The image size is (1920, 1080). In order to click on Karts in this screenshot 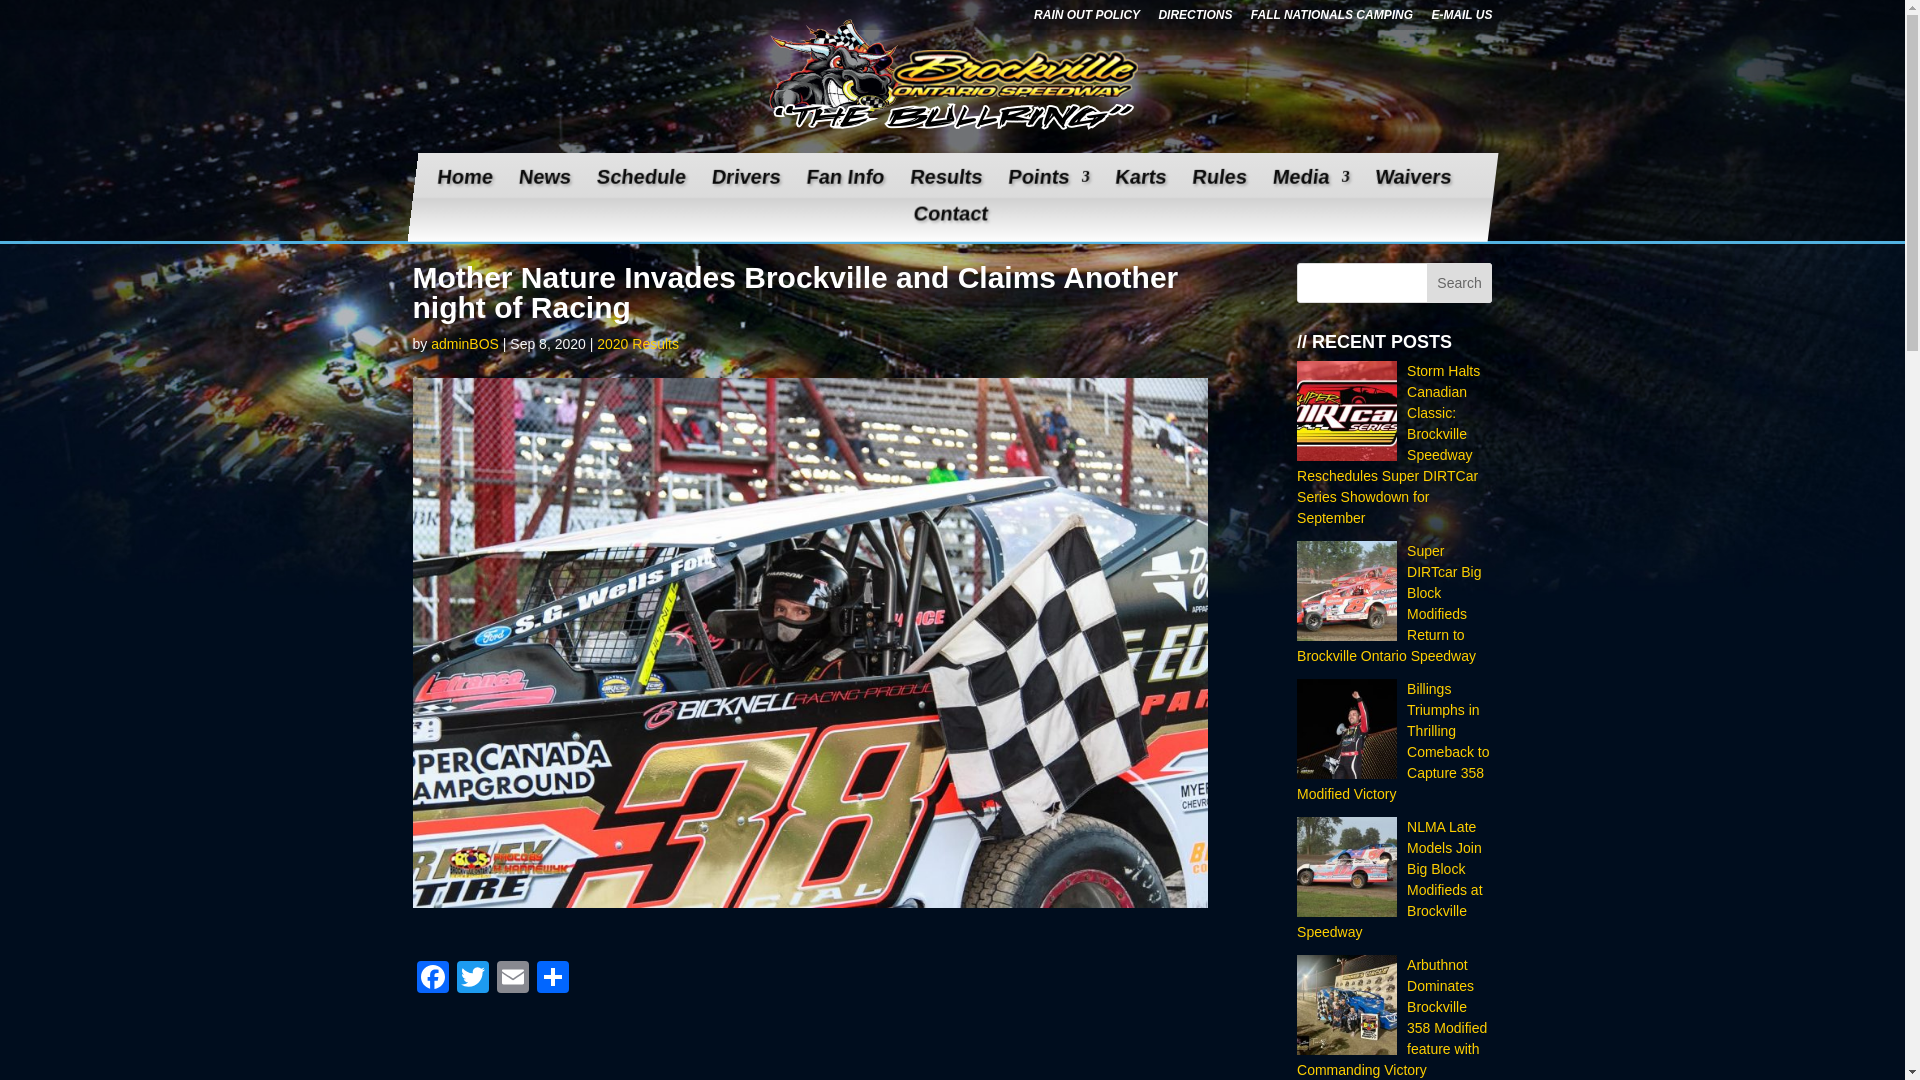, I will do `click(1137, 188)`.